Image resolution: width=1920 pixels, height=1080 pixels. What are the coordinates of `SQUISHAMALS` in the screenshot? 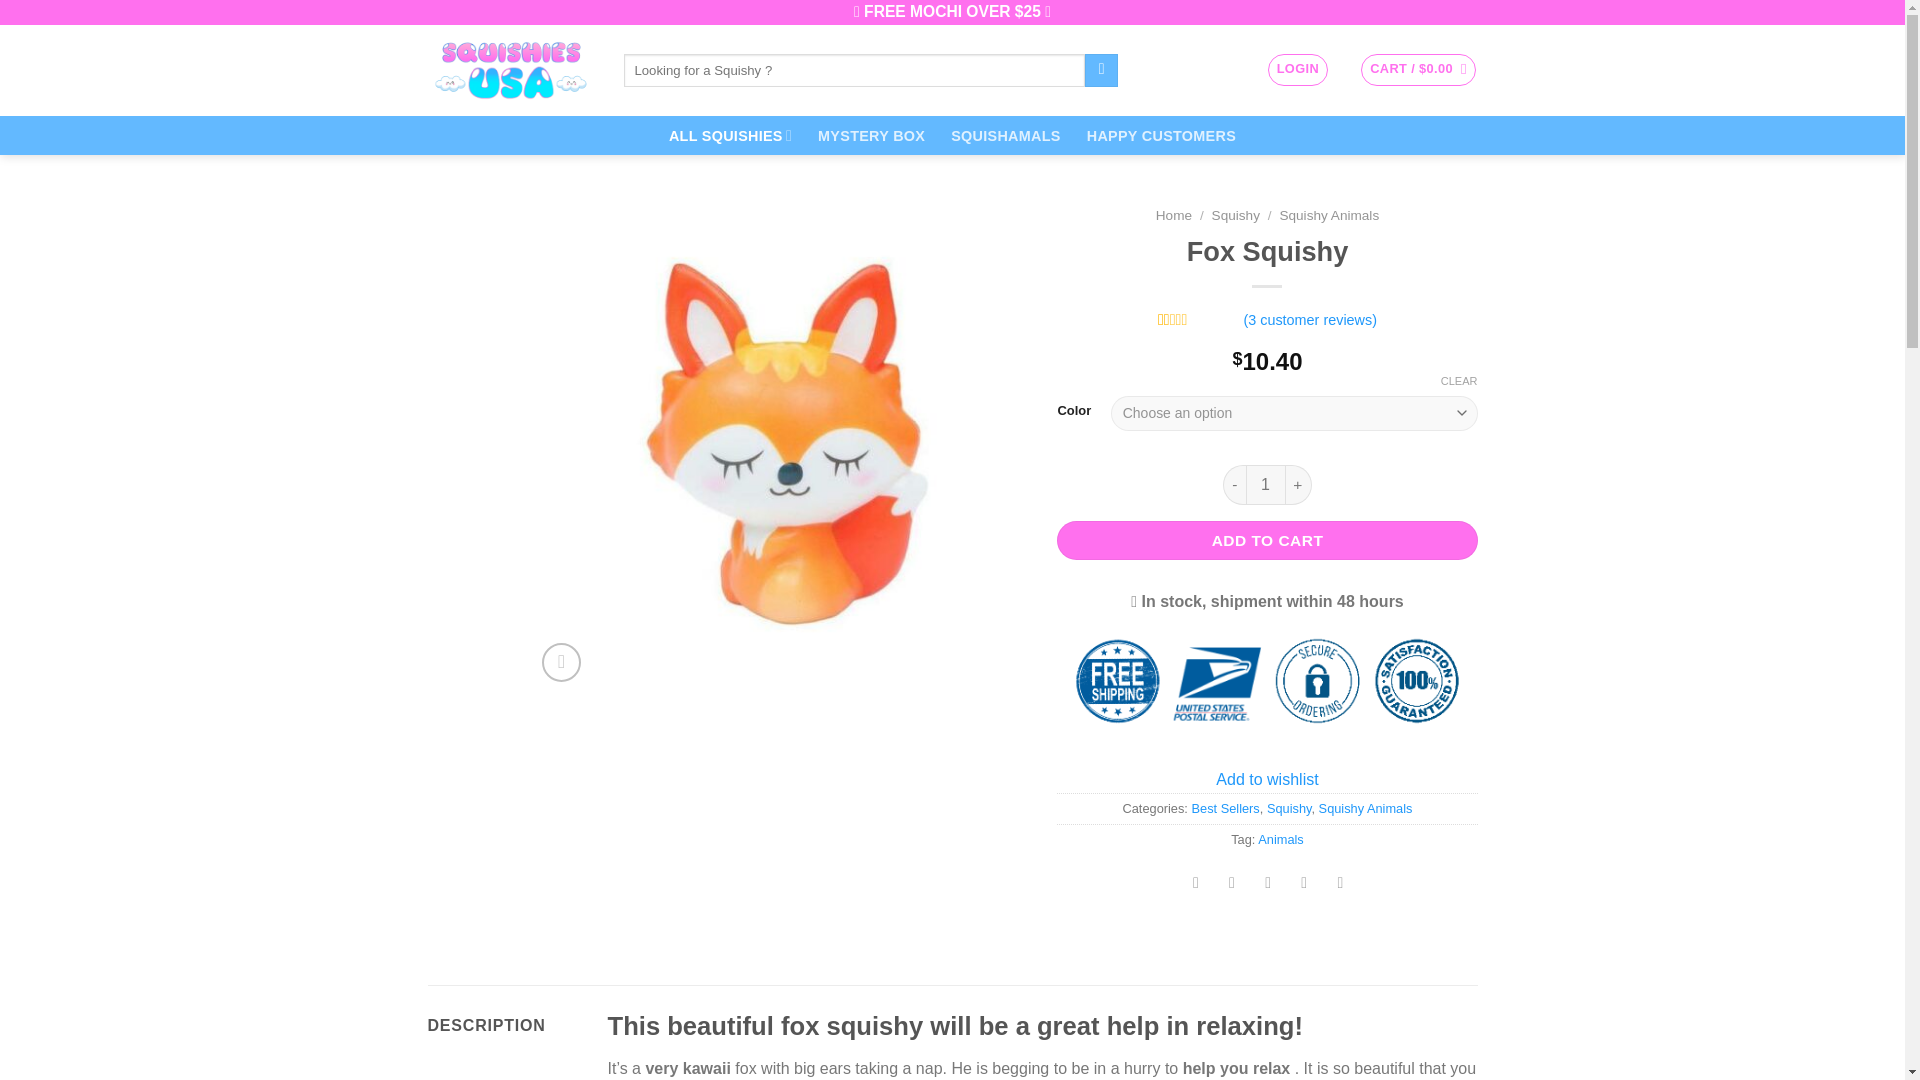 It's located at (1006, 136).